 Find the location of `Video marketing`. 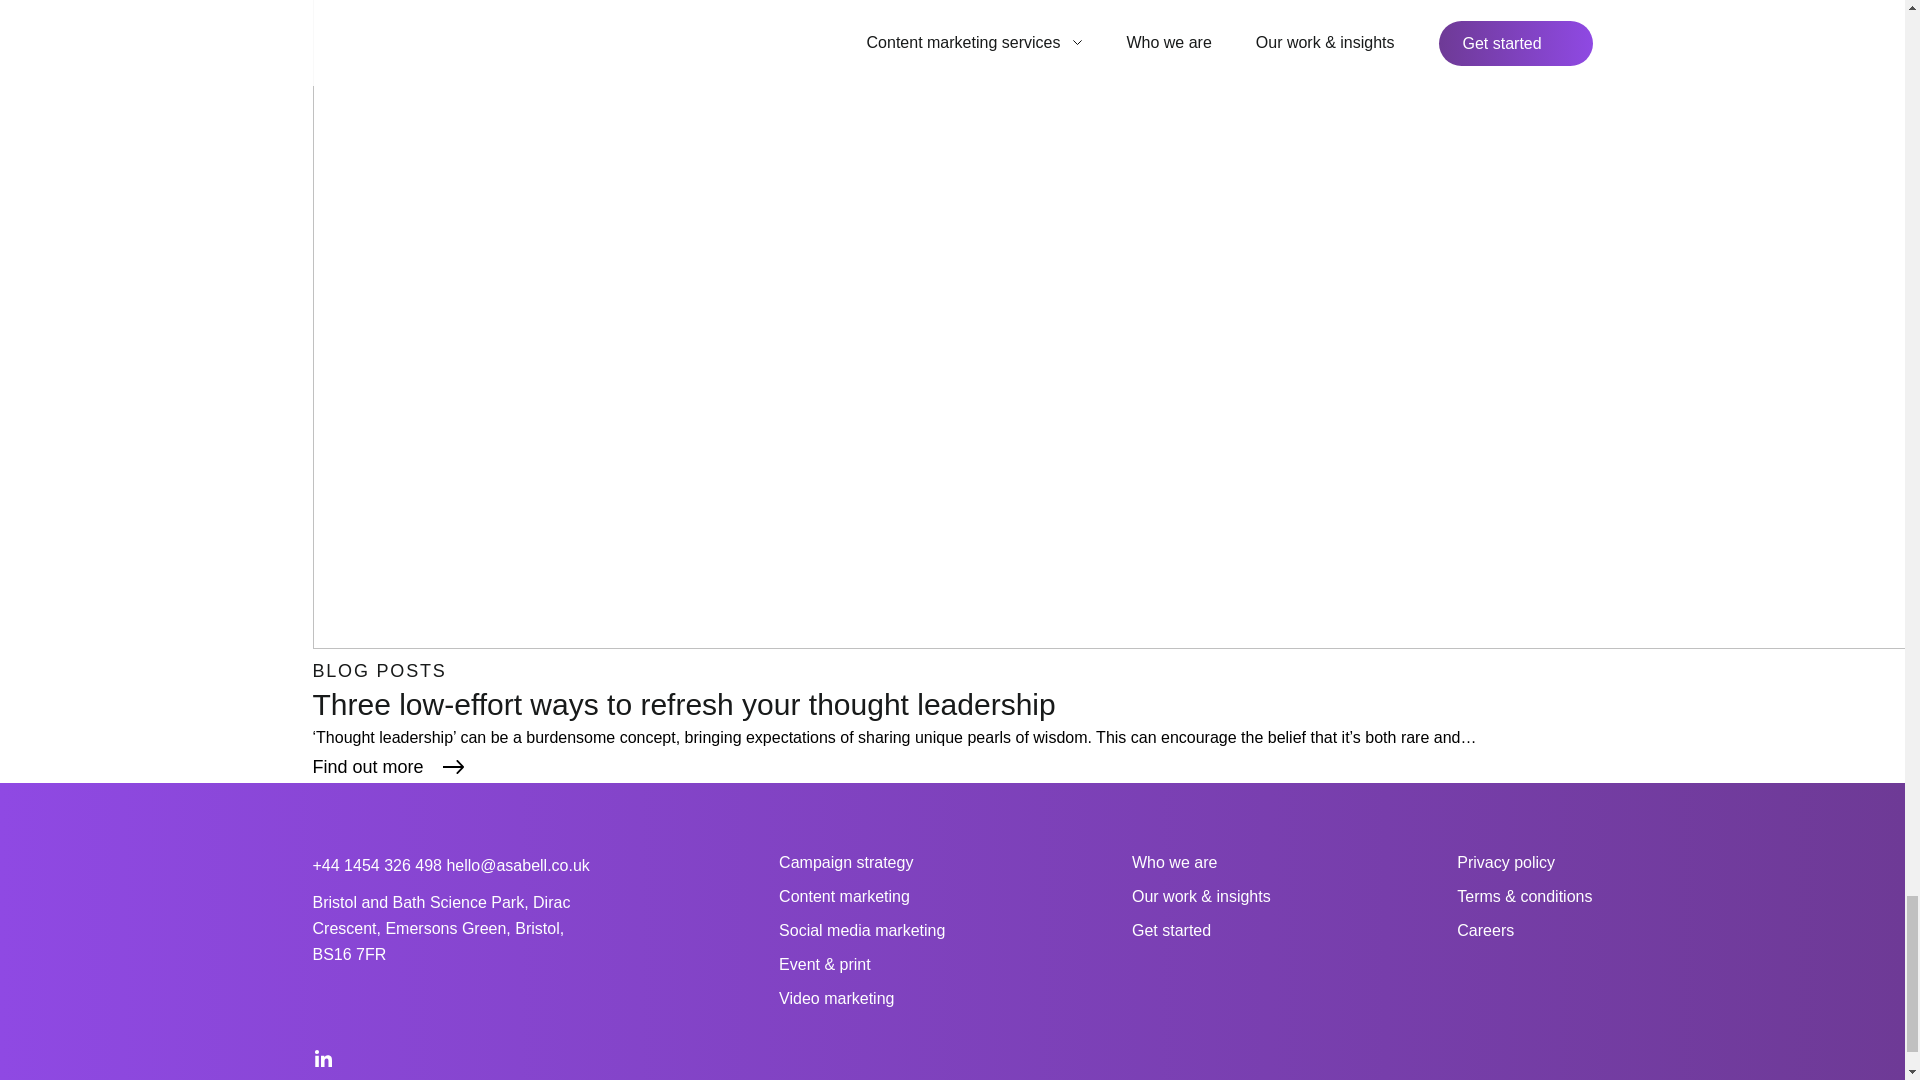

Video marketing is located at coordinates (836, 998).